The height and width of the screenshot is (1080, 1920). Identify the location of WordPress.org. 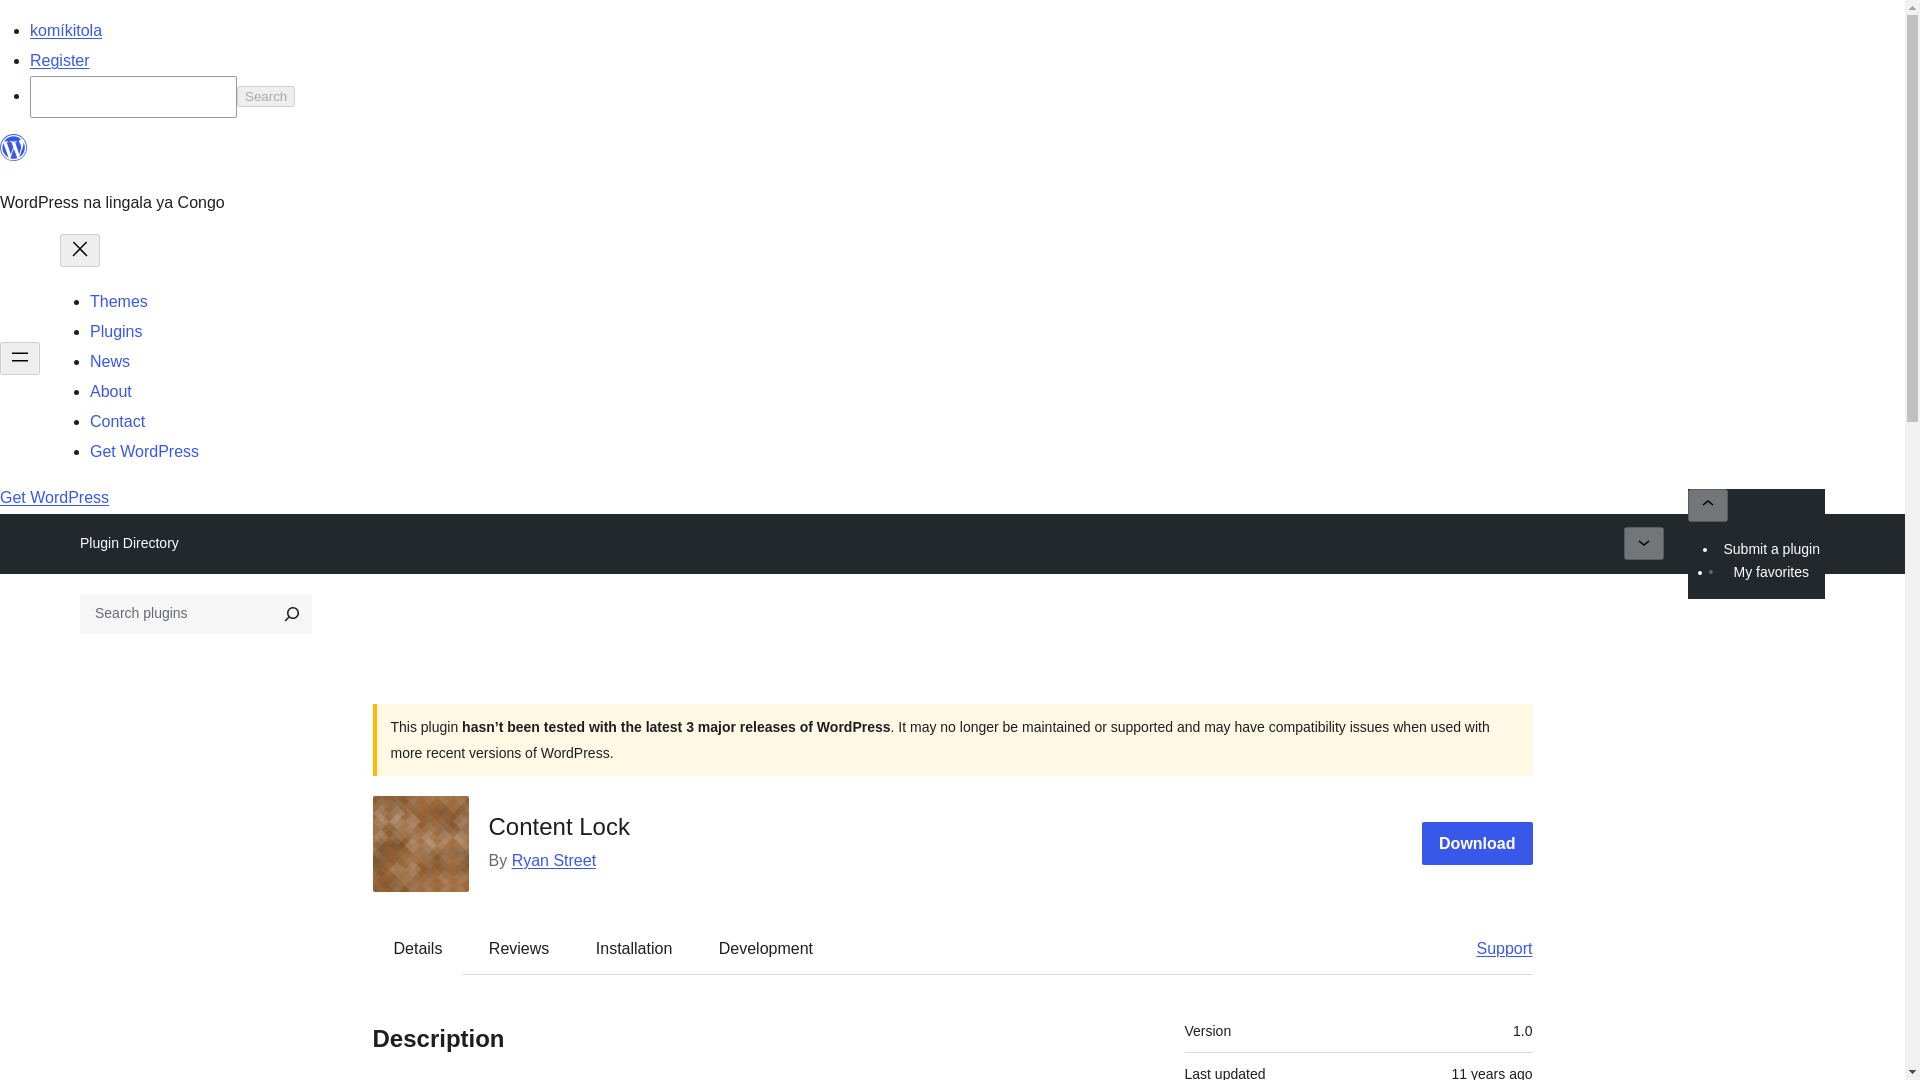
(14, 156).